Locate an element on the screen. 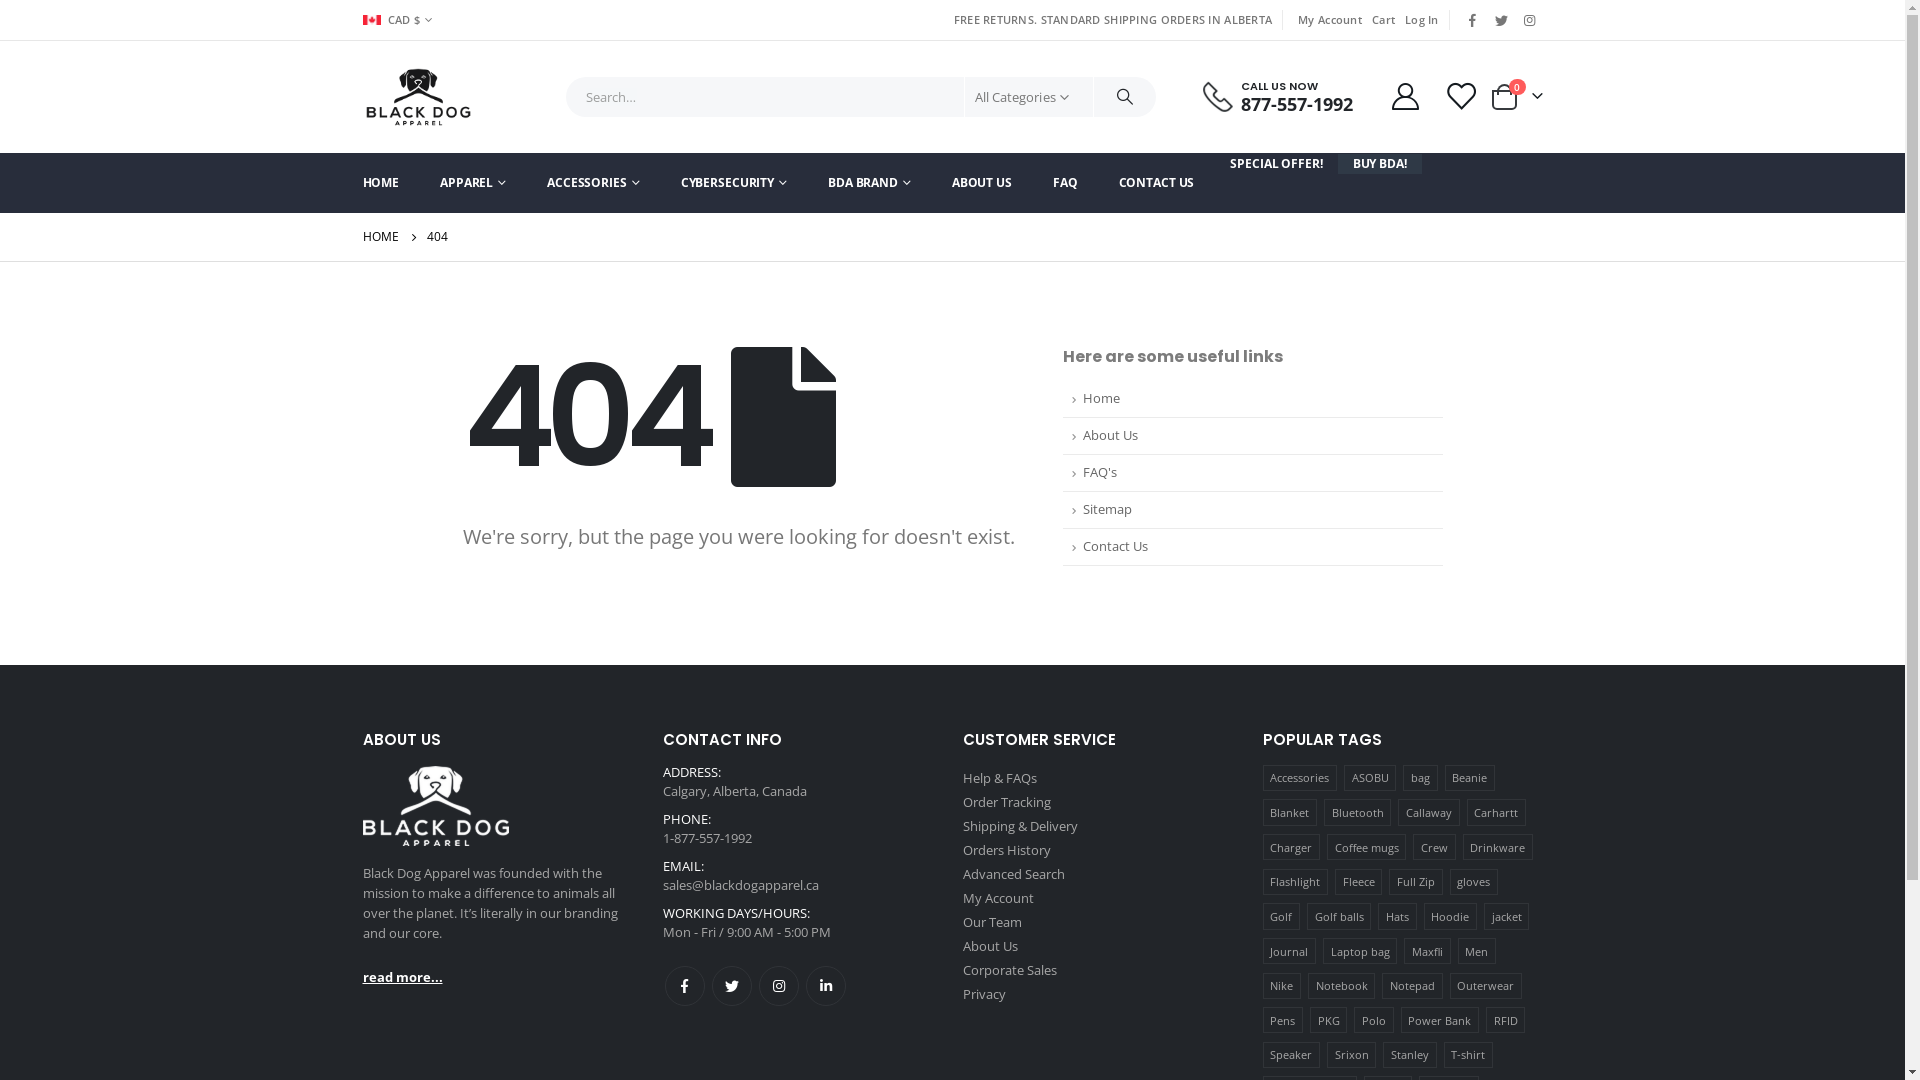  BUY BDA! is located at coordinates (1380, 164).